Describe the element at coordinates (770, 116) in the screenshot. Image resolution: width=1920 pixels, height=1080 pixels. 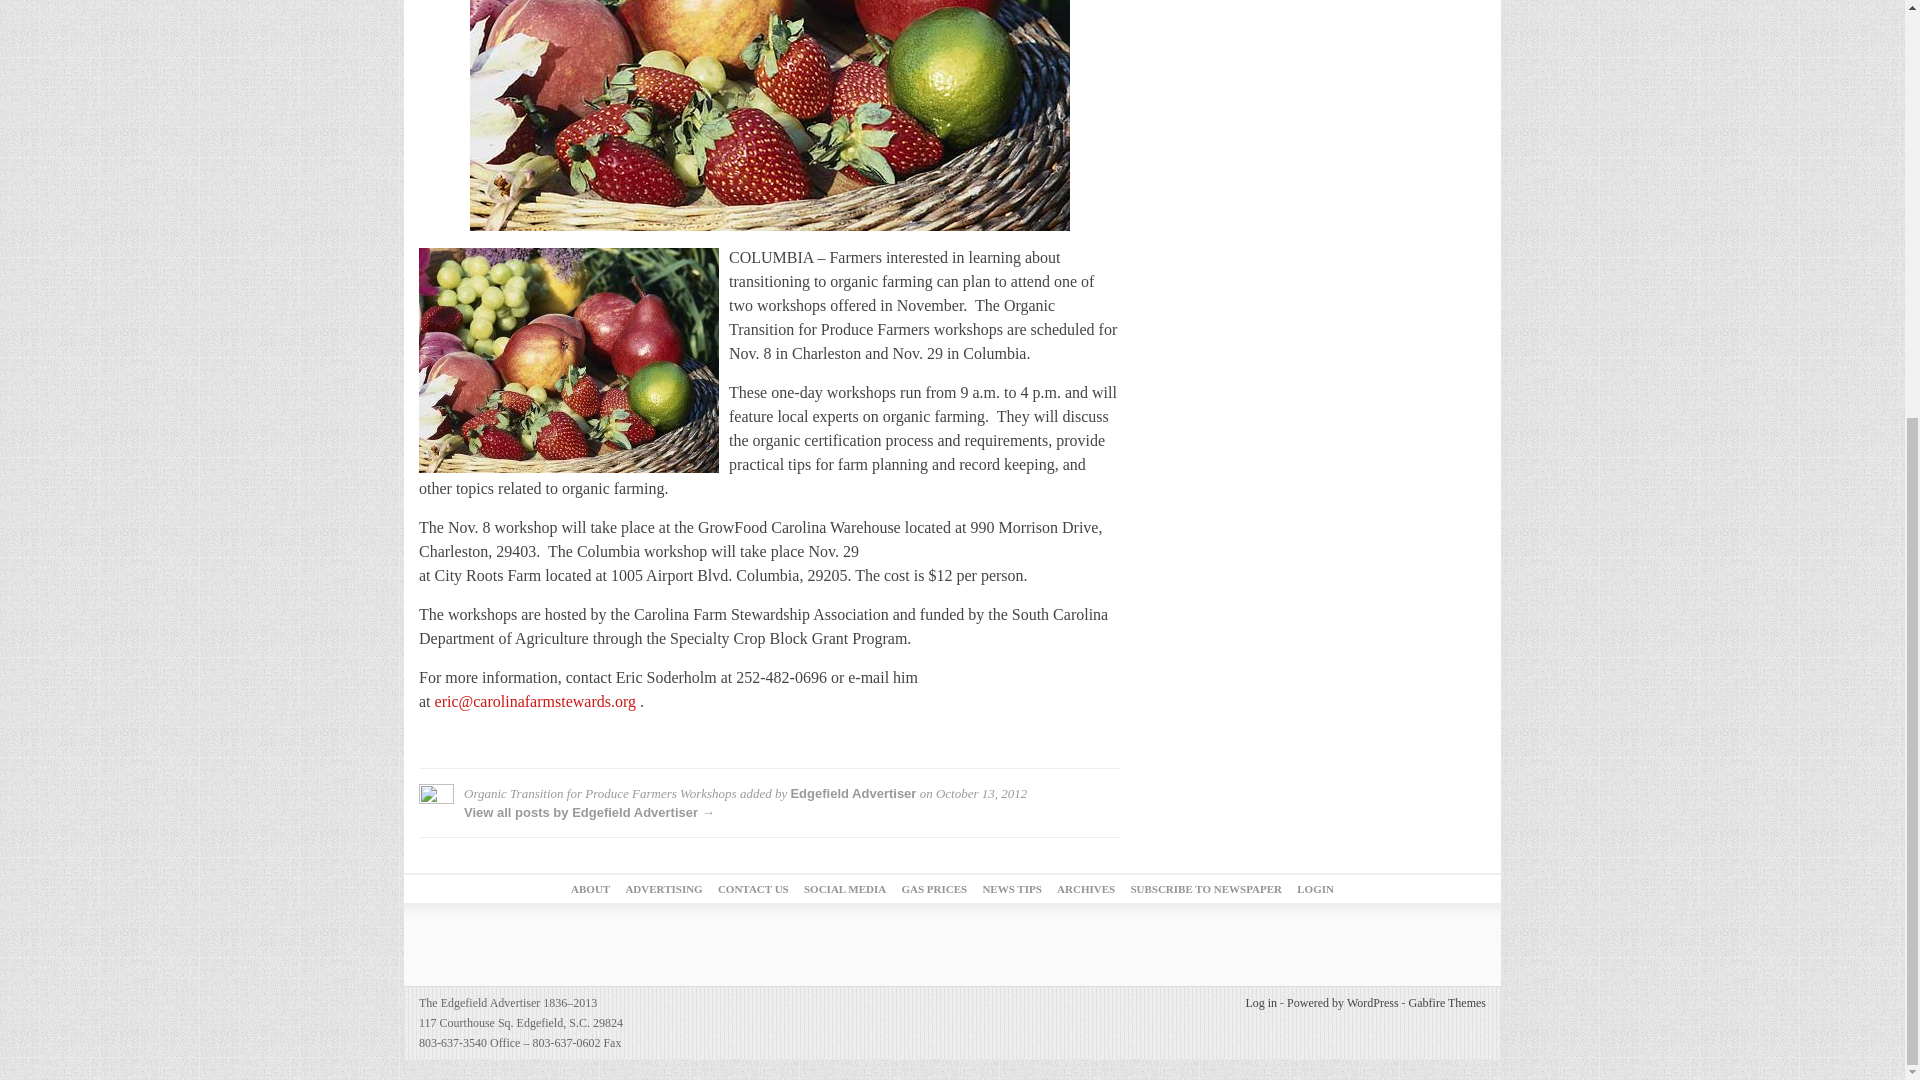
I see `Organic Transition for Produce Farmers Workshops` at that location.